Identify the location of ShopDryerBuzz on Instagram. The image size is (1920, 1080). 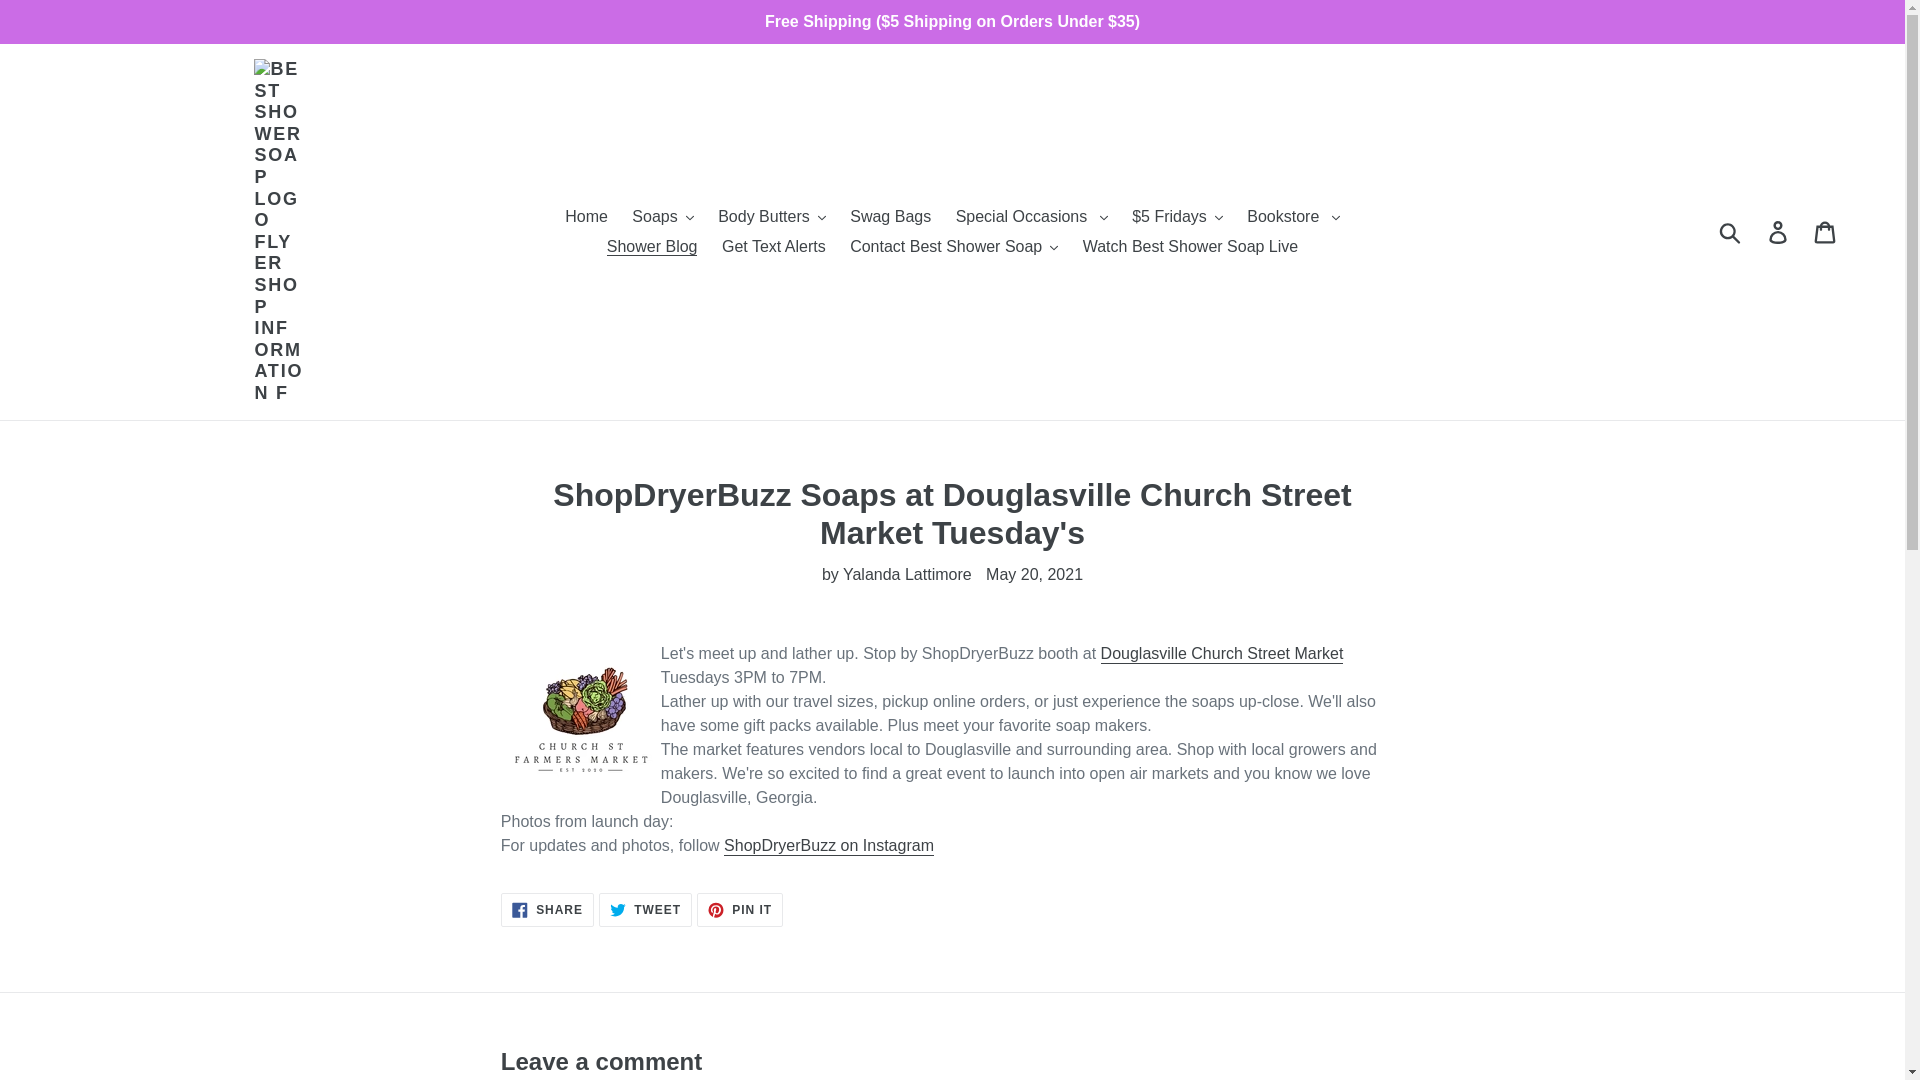
(828, 846).